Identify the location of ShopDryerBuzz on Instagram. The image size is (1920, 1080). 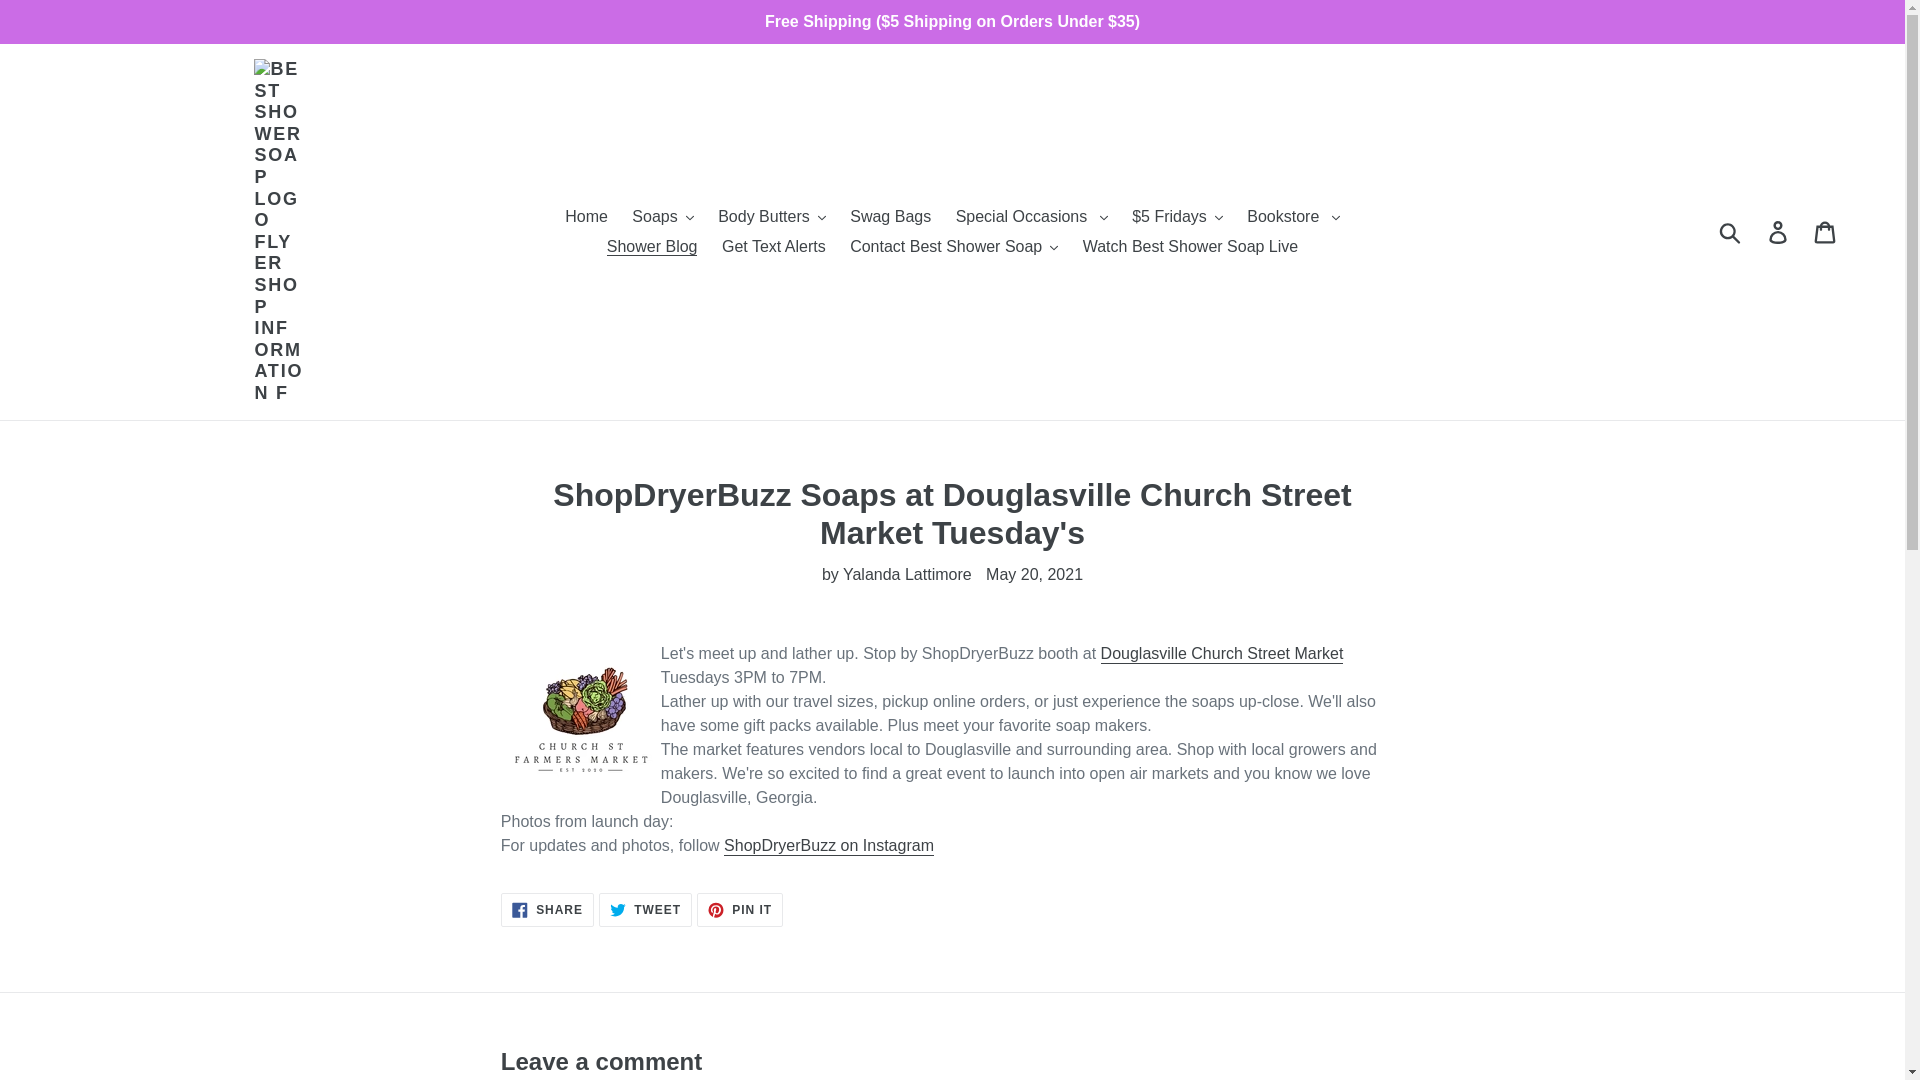
(828, 846).